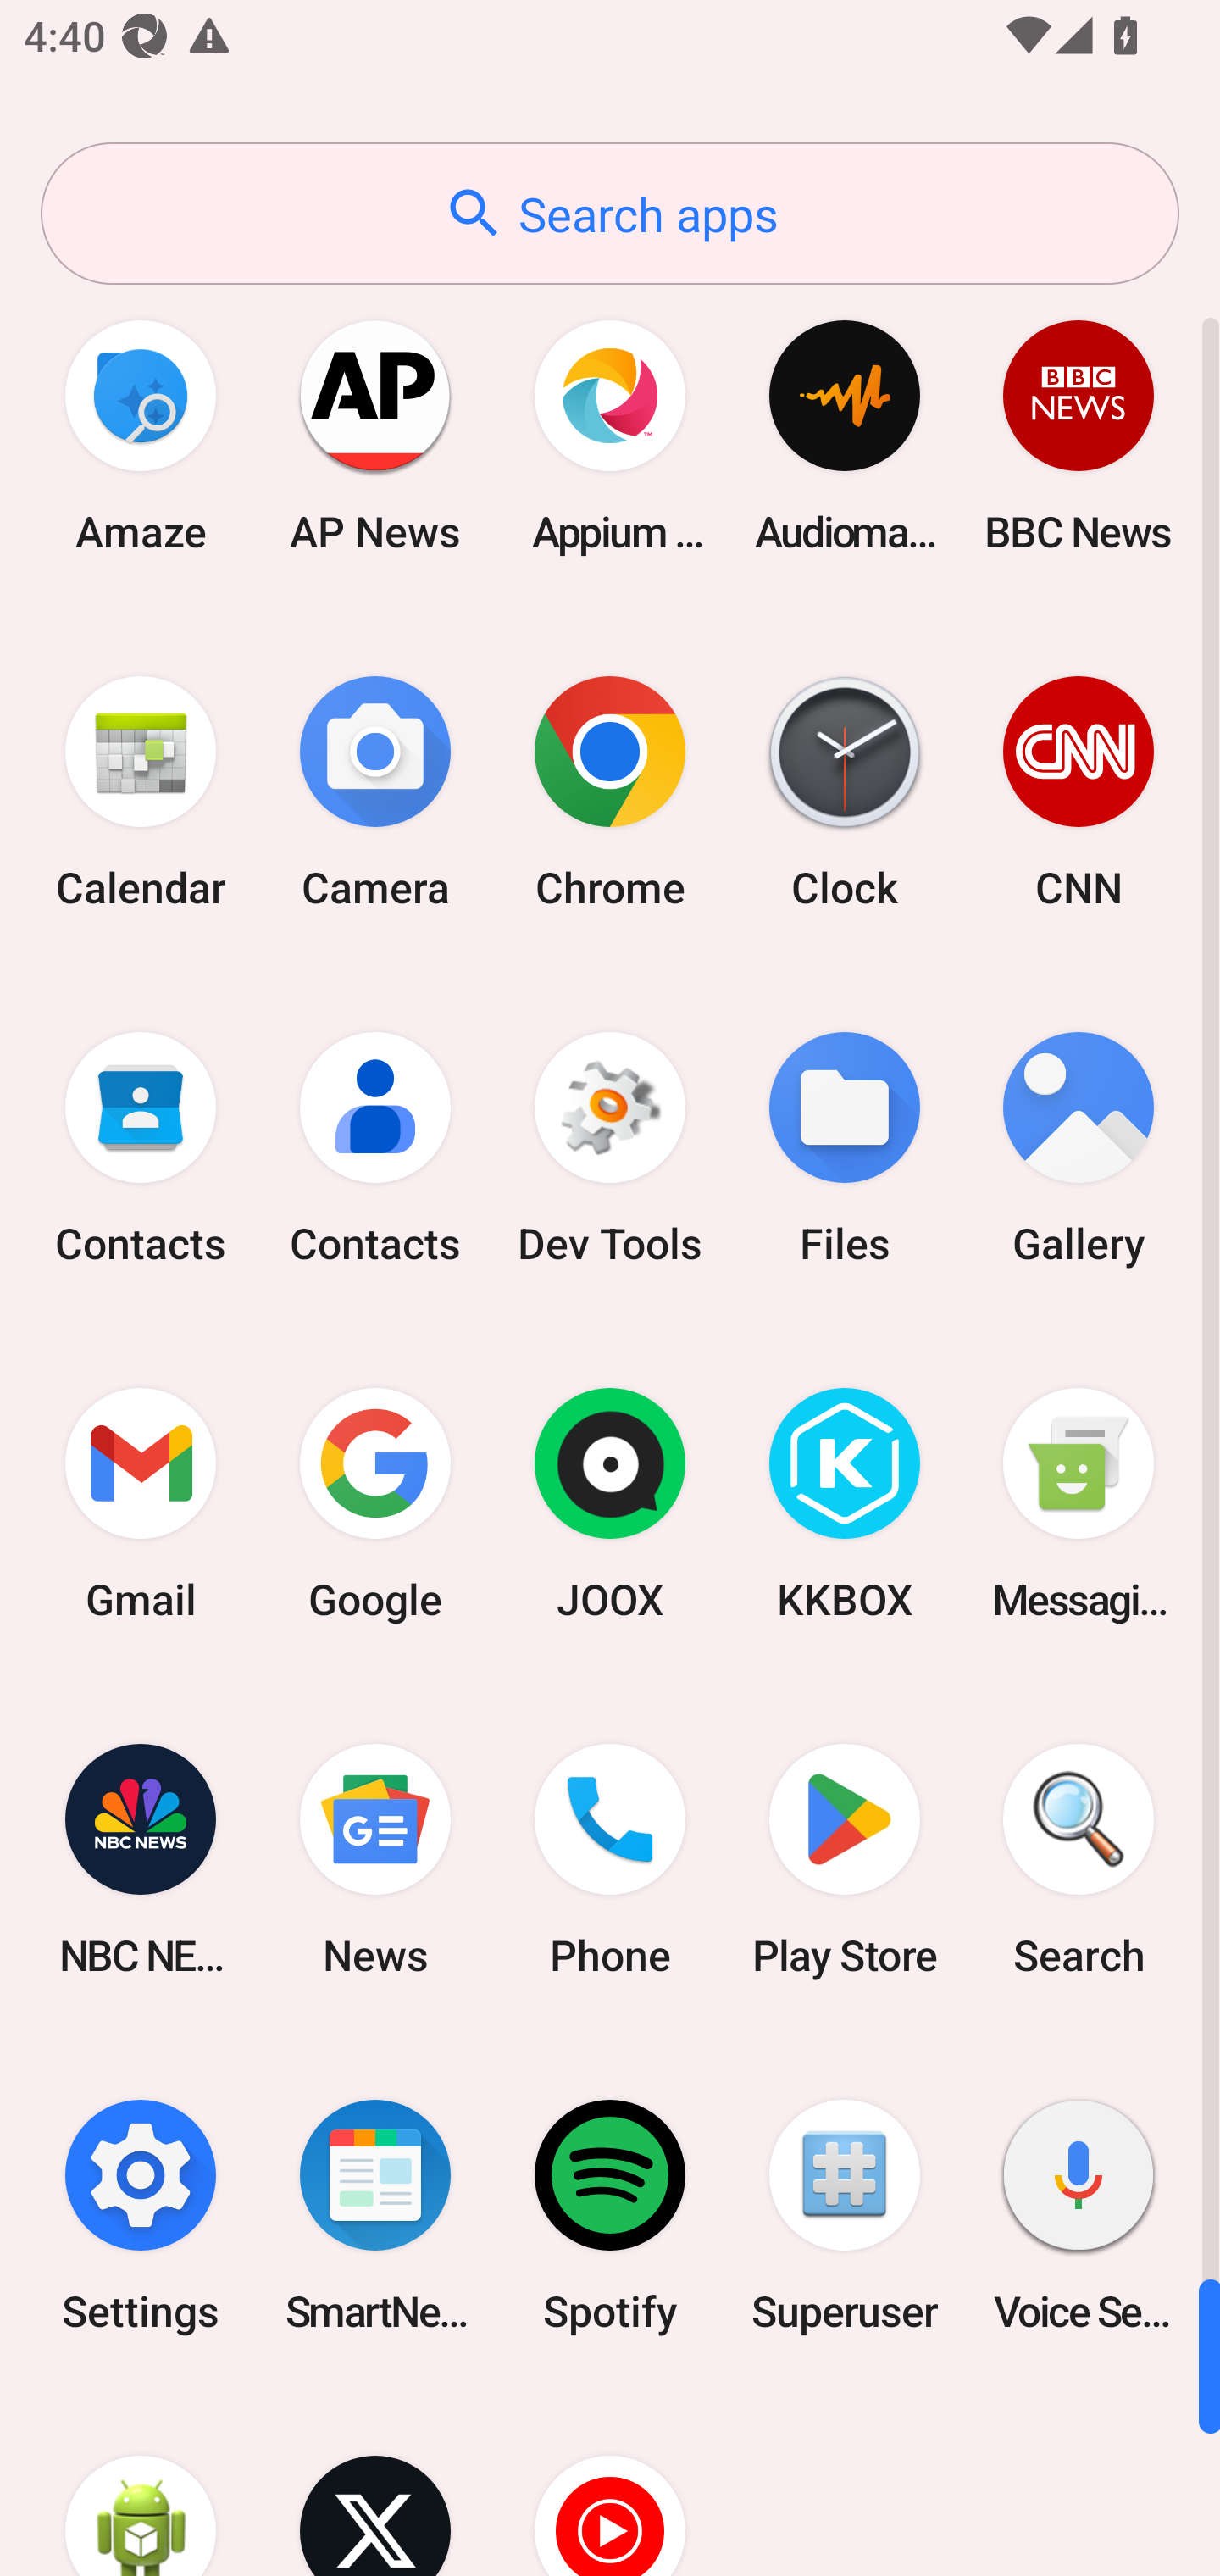  I want to click on News, so click(375, 1859).